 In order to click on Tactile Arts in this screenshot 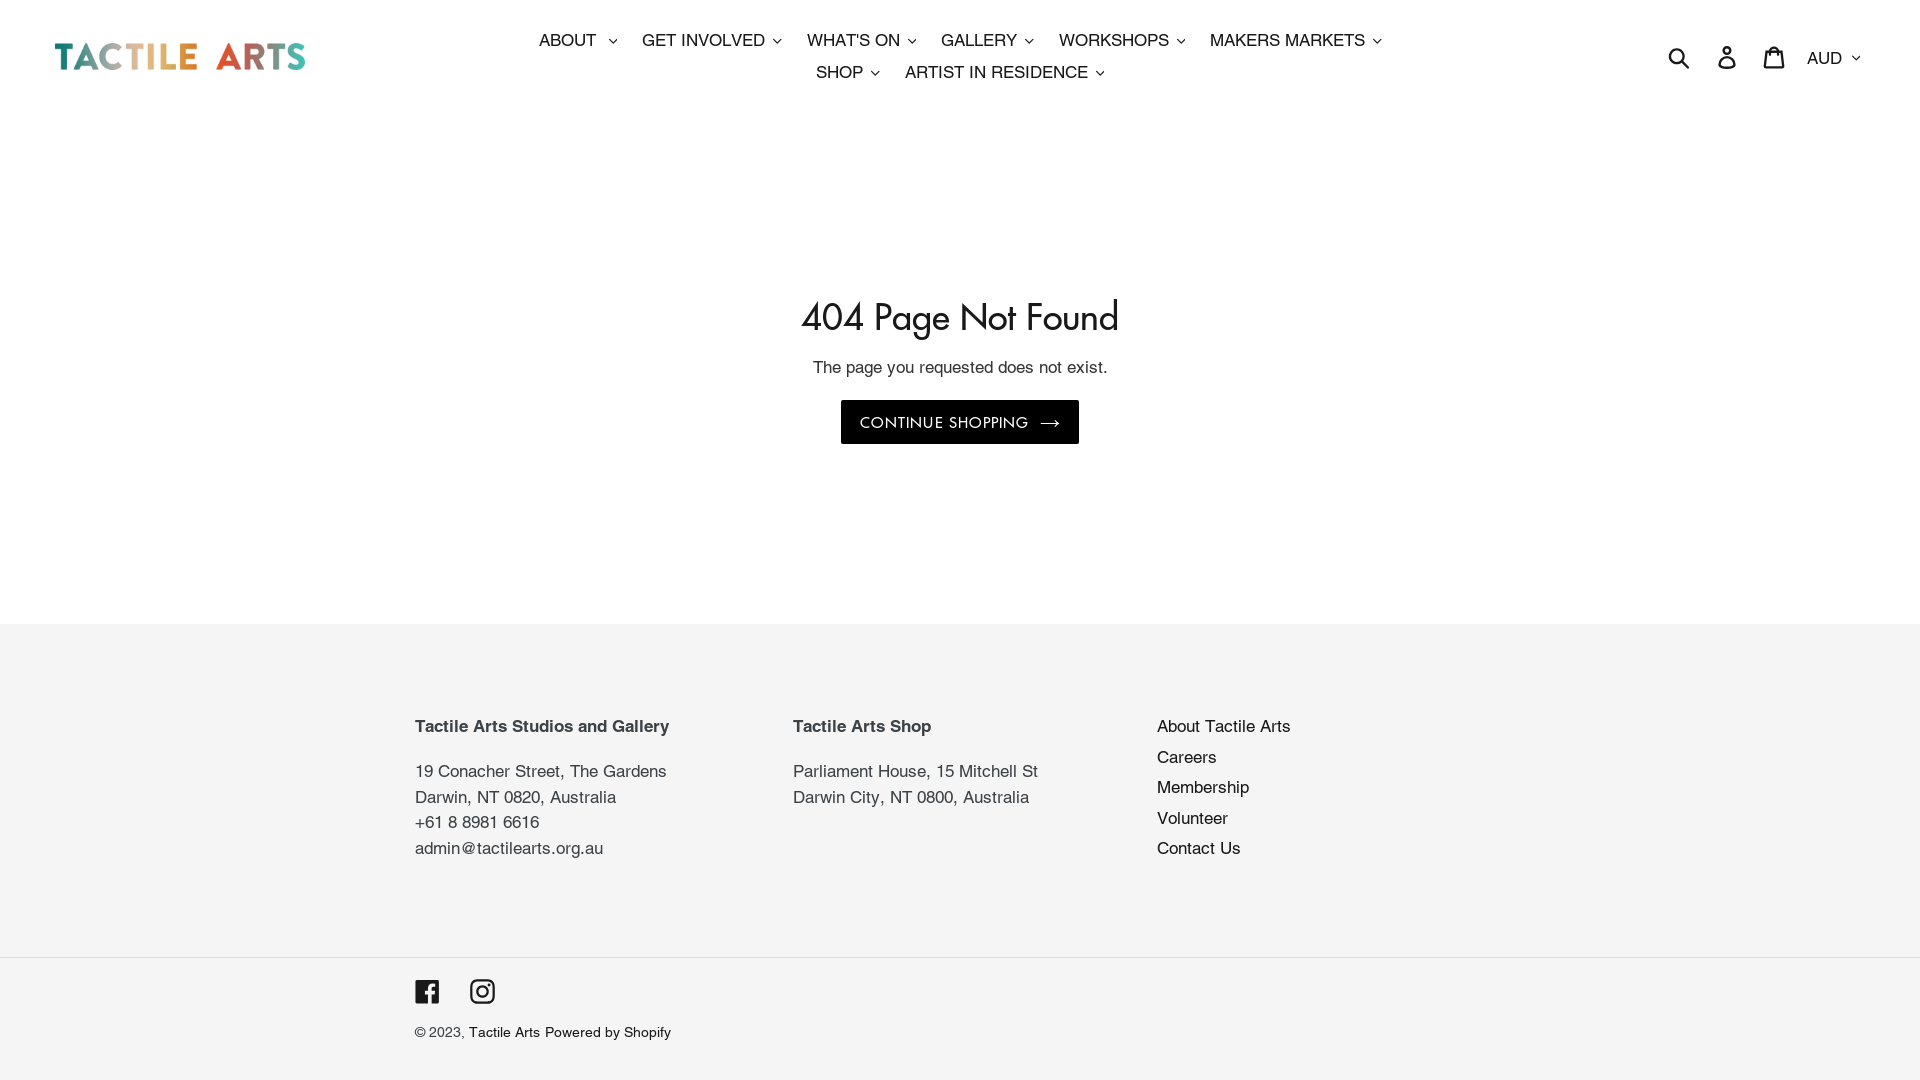, I will do `click(504, 1032)`.